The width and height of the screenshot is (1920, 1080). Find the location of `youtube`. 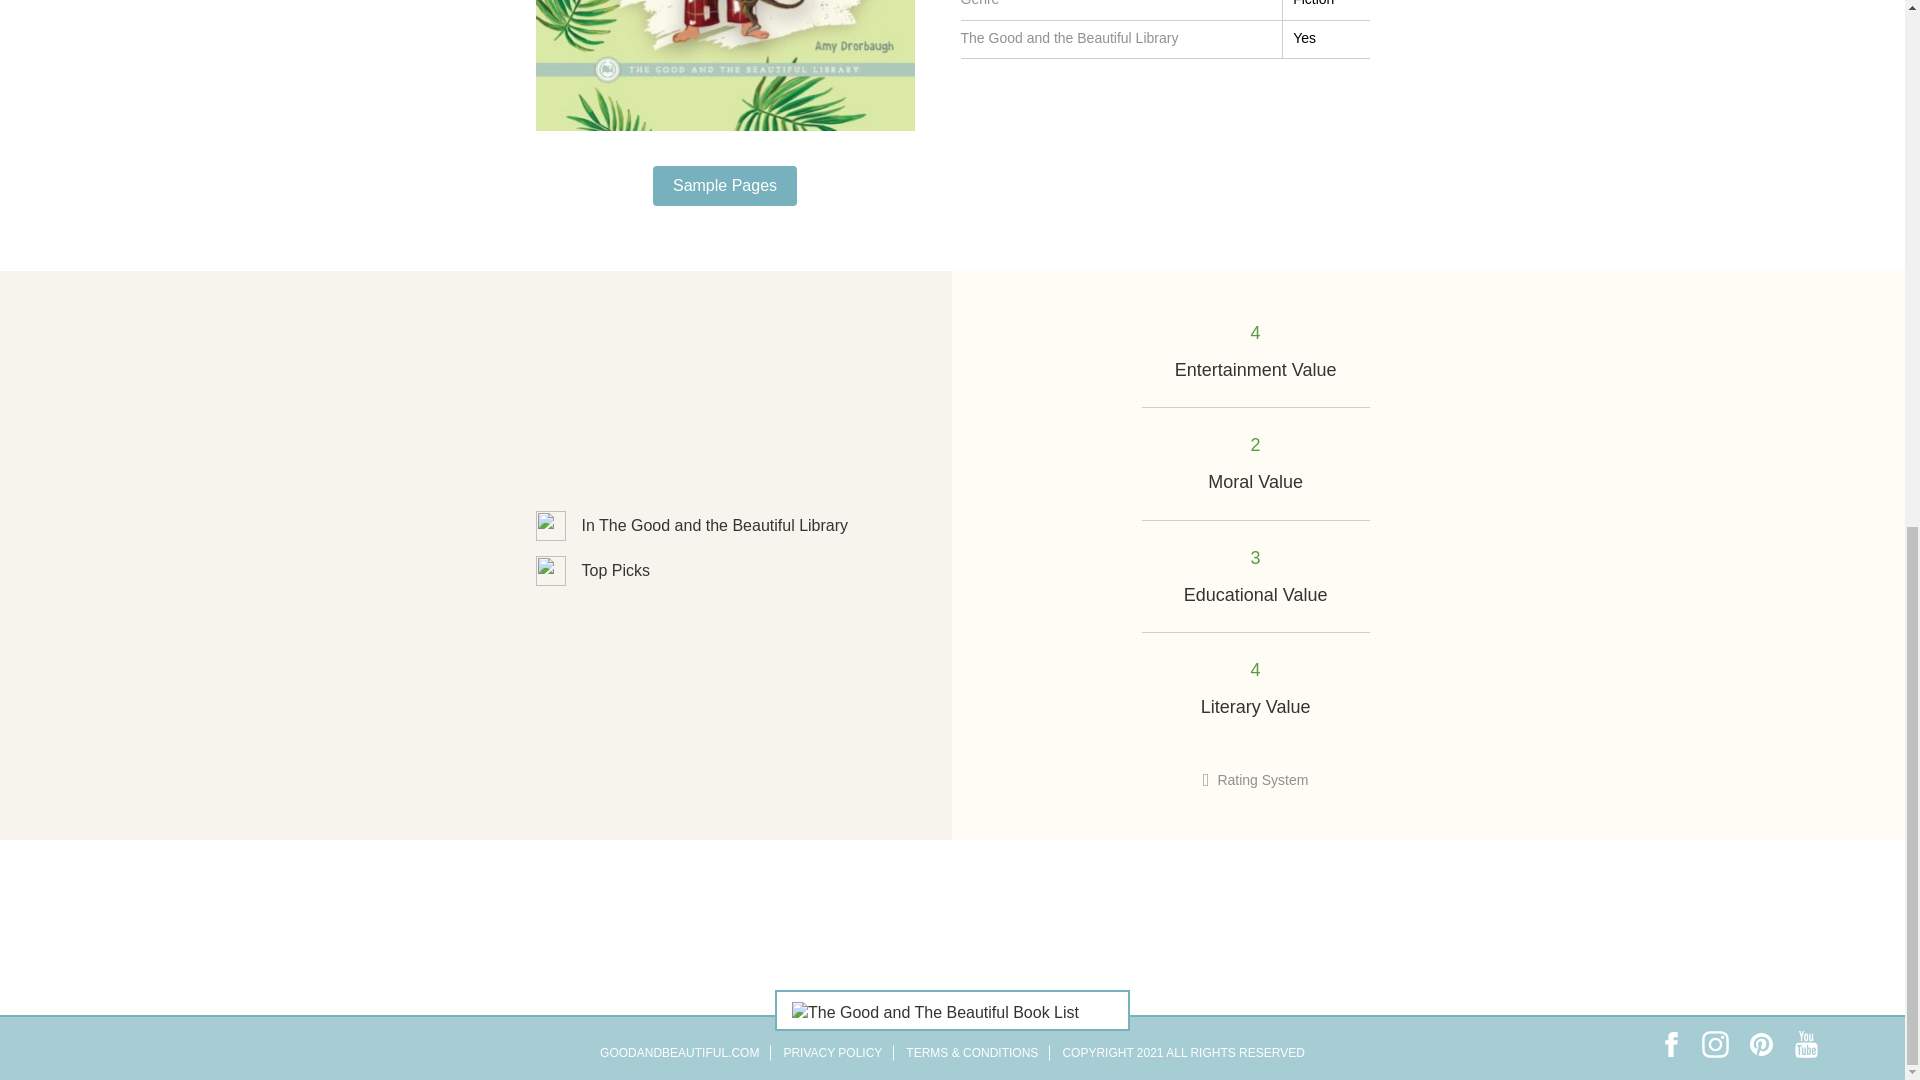

youtube is located at coordinates (1806, 1044).